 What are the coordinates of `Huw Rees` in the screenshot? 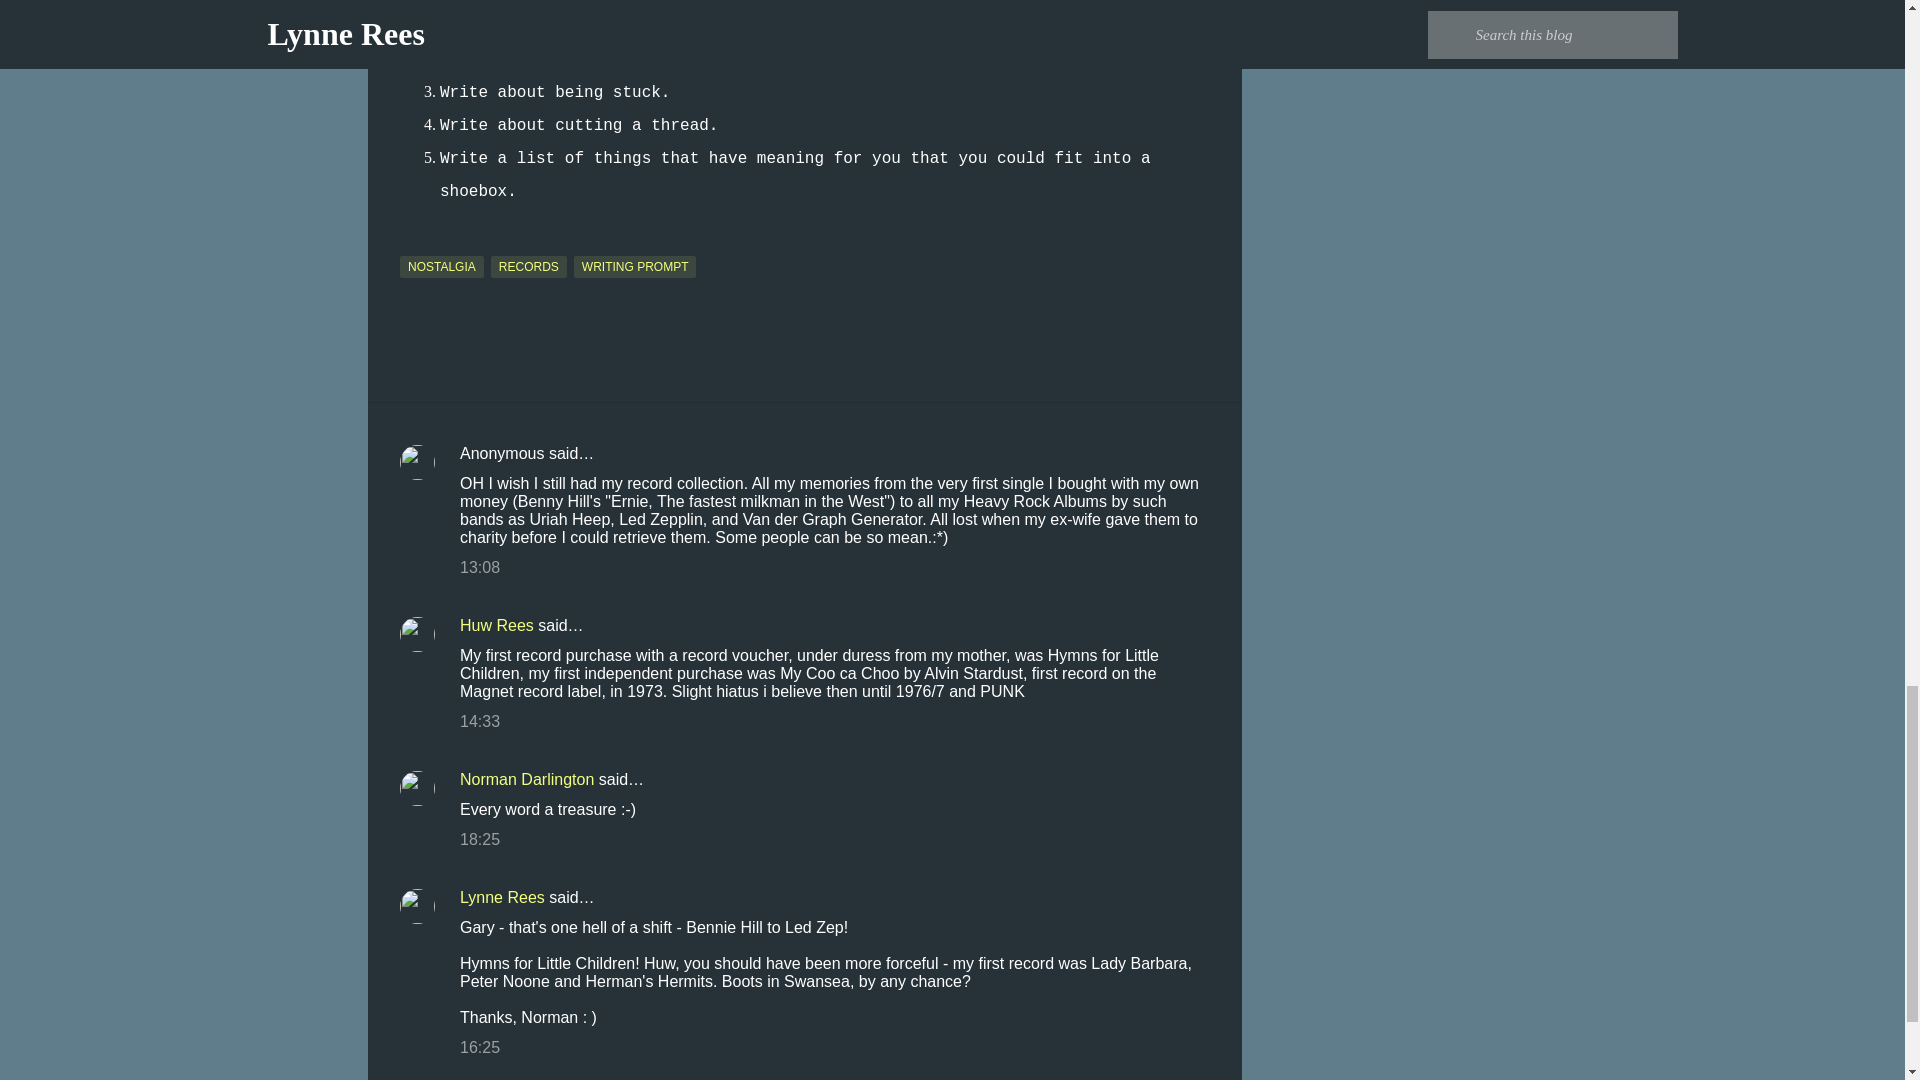 It's located at (496, 624).